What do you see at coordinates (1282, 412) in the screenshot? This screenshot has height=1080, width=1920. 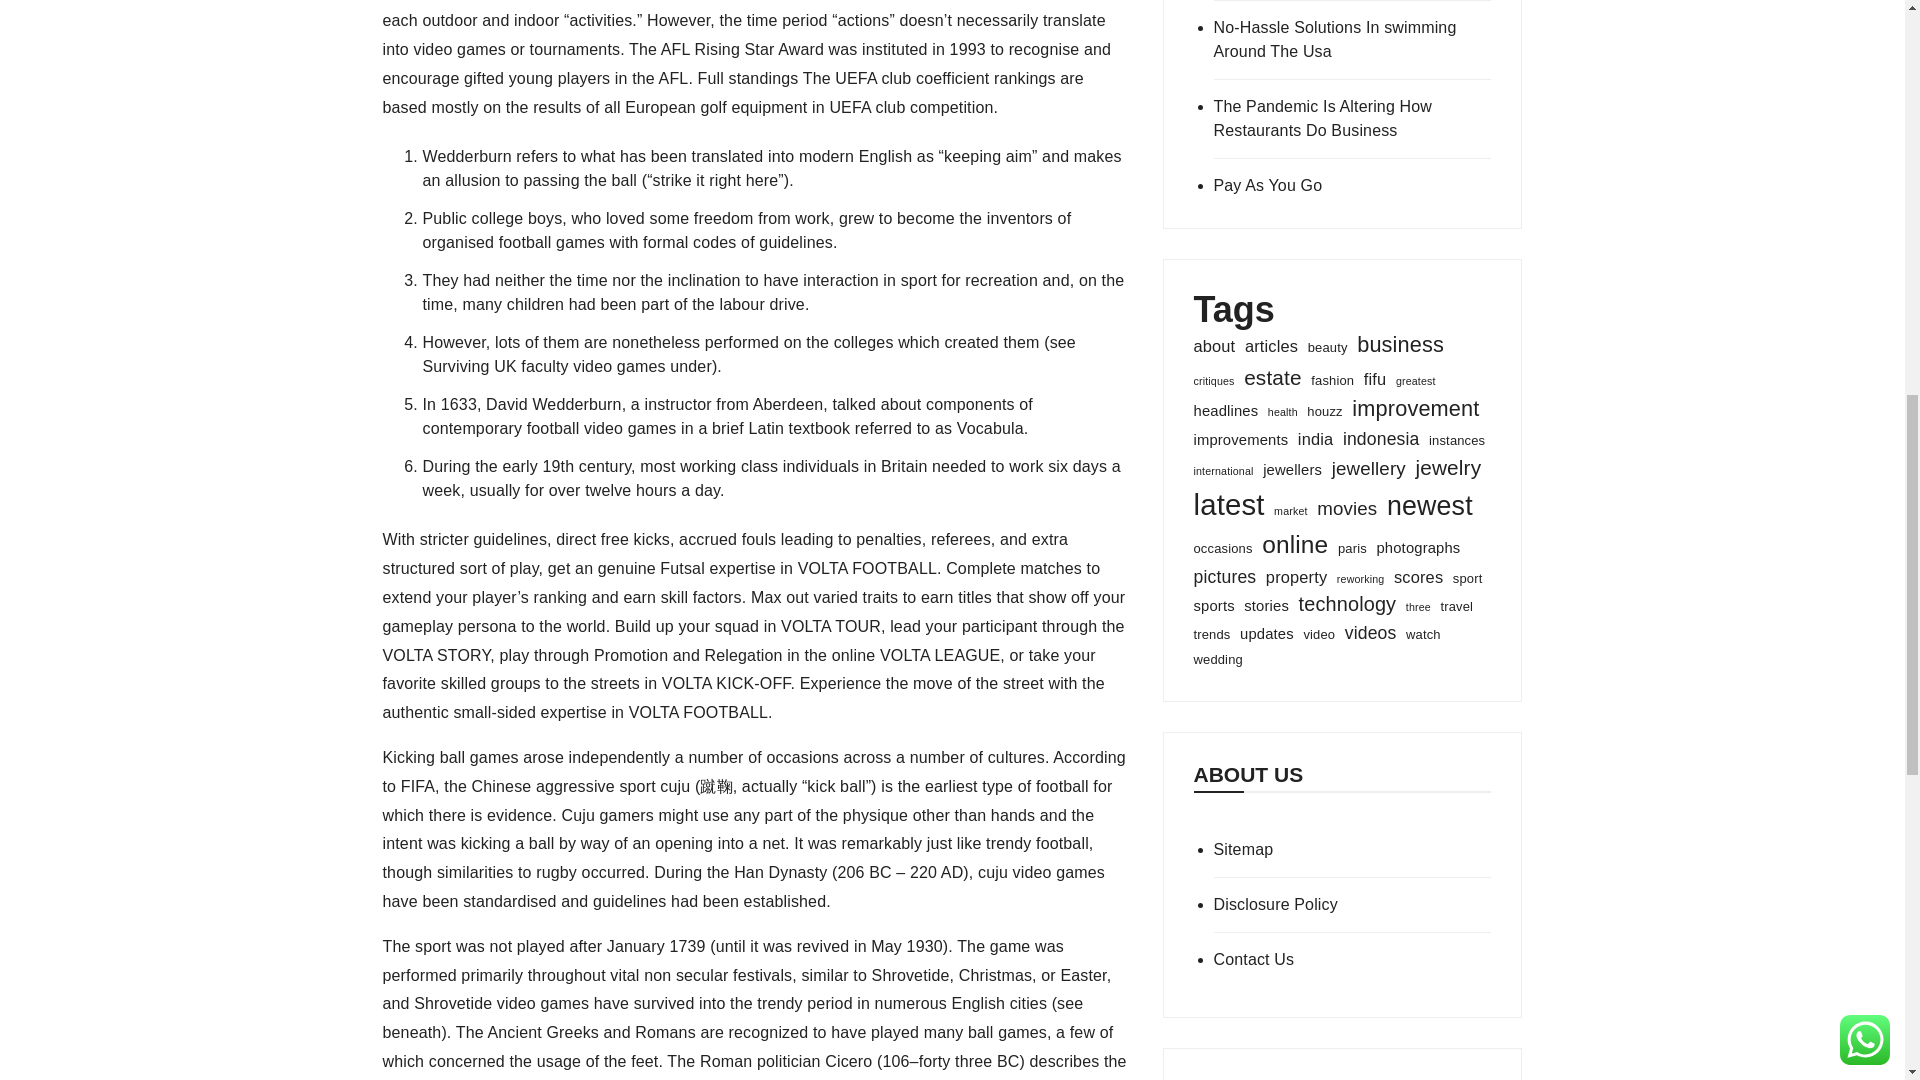 I see `health` at bounding box center [1282, 412].